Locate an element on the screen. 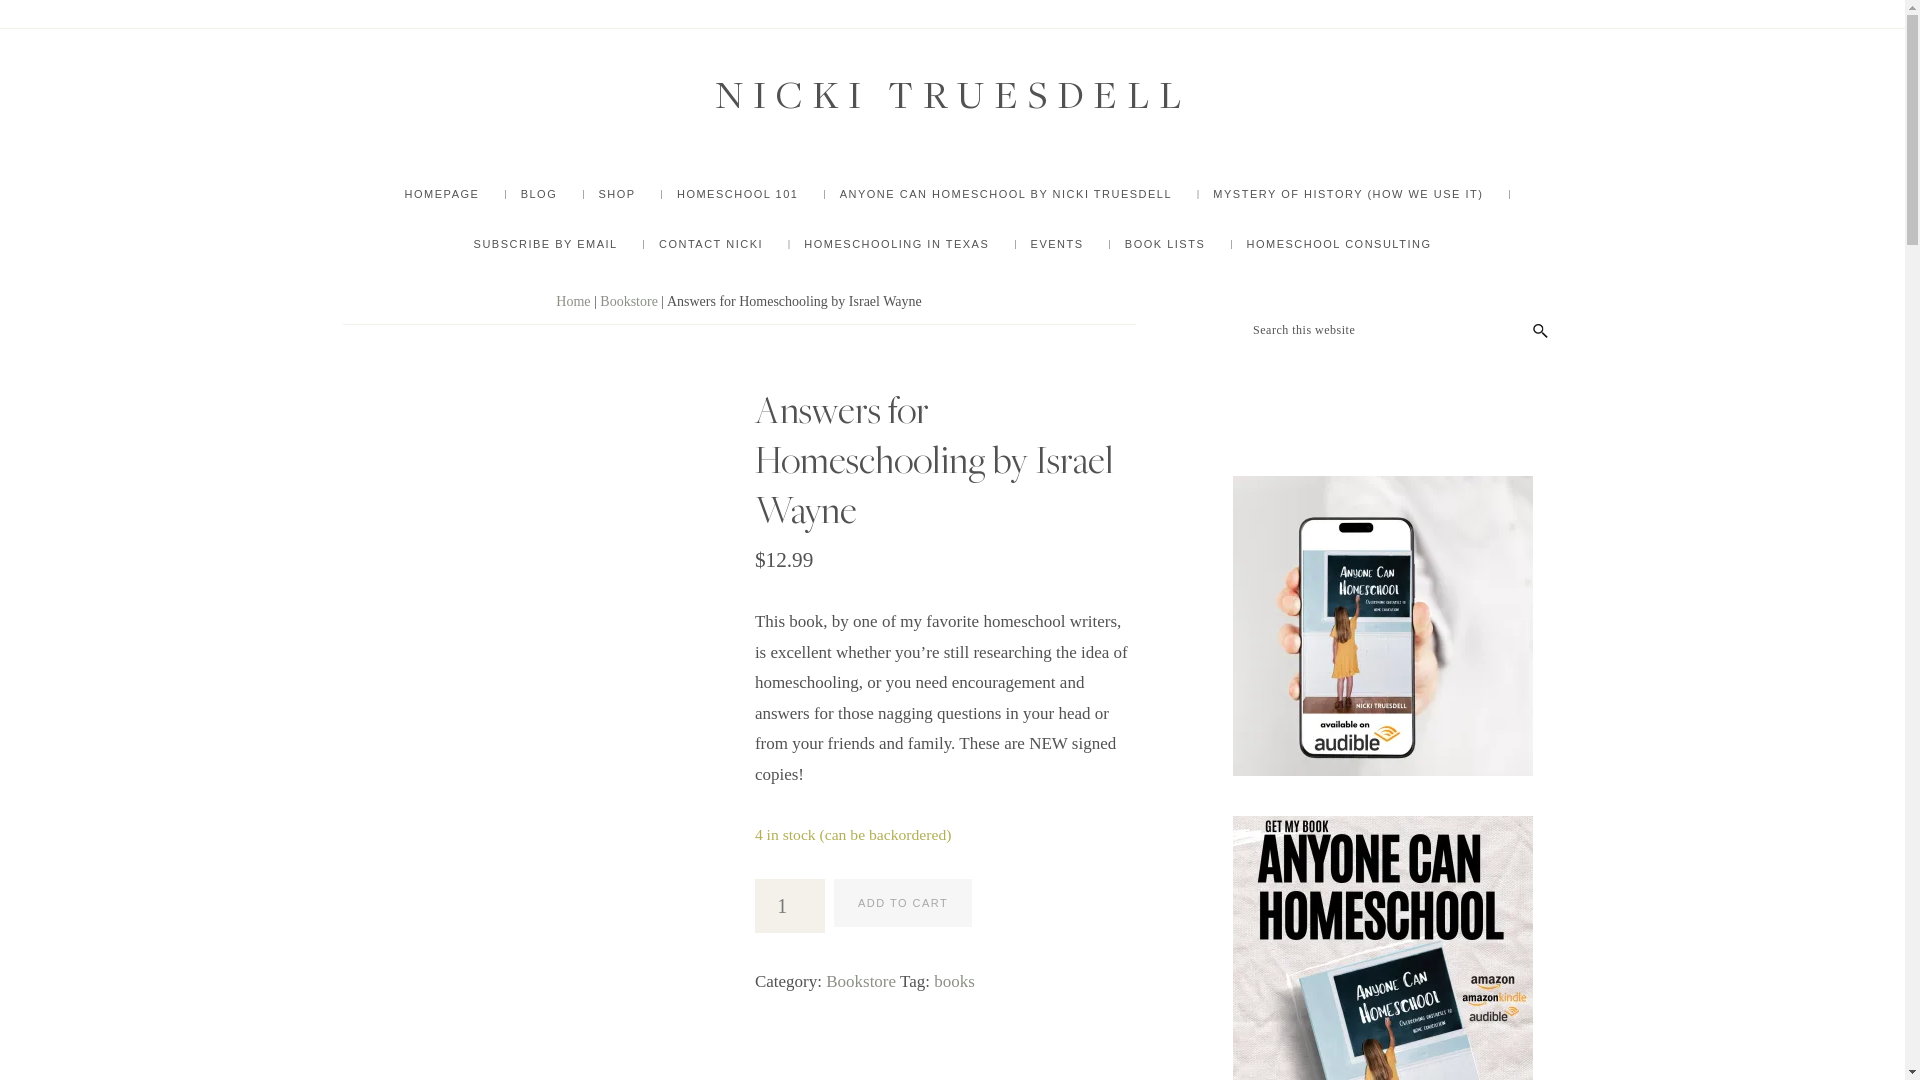 The height and width of the screenshot is (1080, 1920). EVENTS is located at coordinates (1058, 244).